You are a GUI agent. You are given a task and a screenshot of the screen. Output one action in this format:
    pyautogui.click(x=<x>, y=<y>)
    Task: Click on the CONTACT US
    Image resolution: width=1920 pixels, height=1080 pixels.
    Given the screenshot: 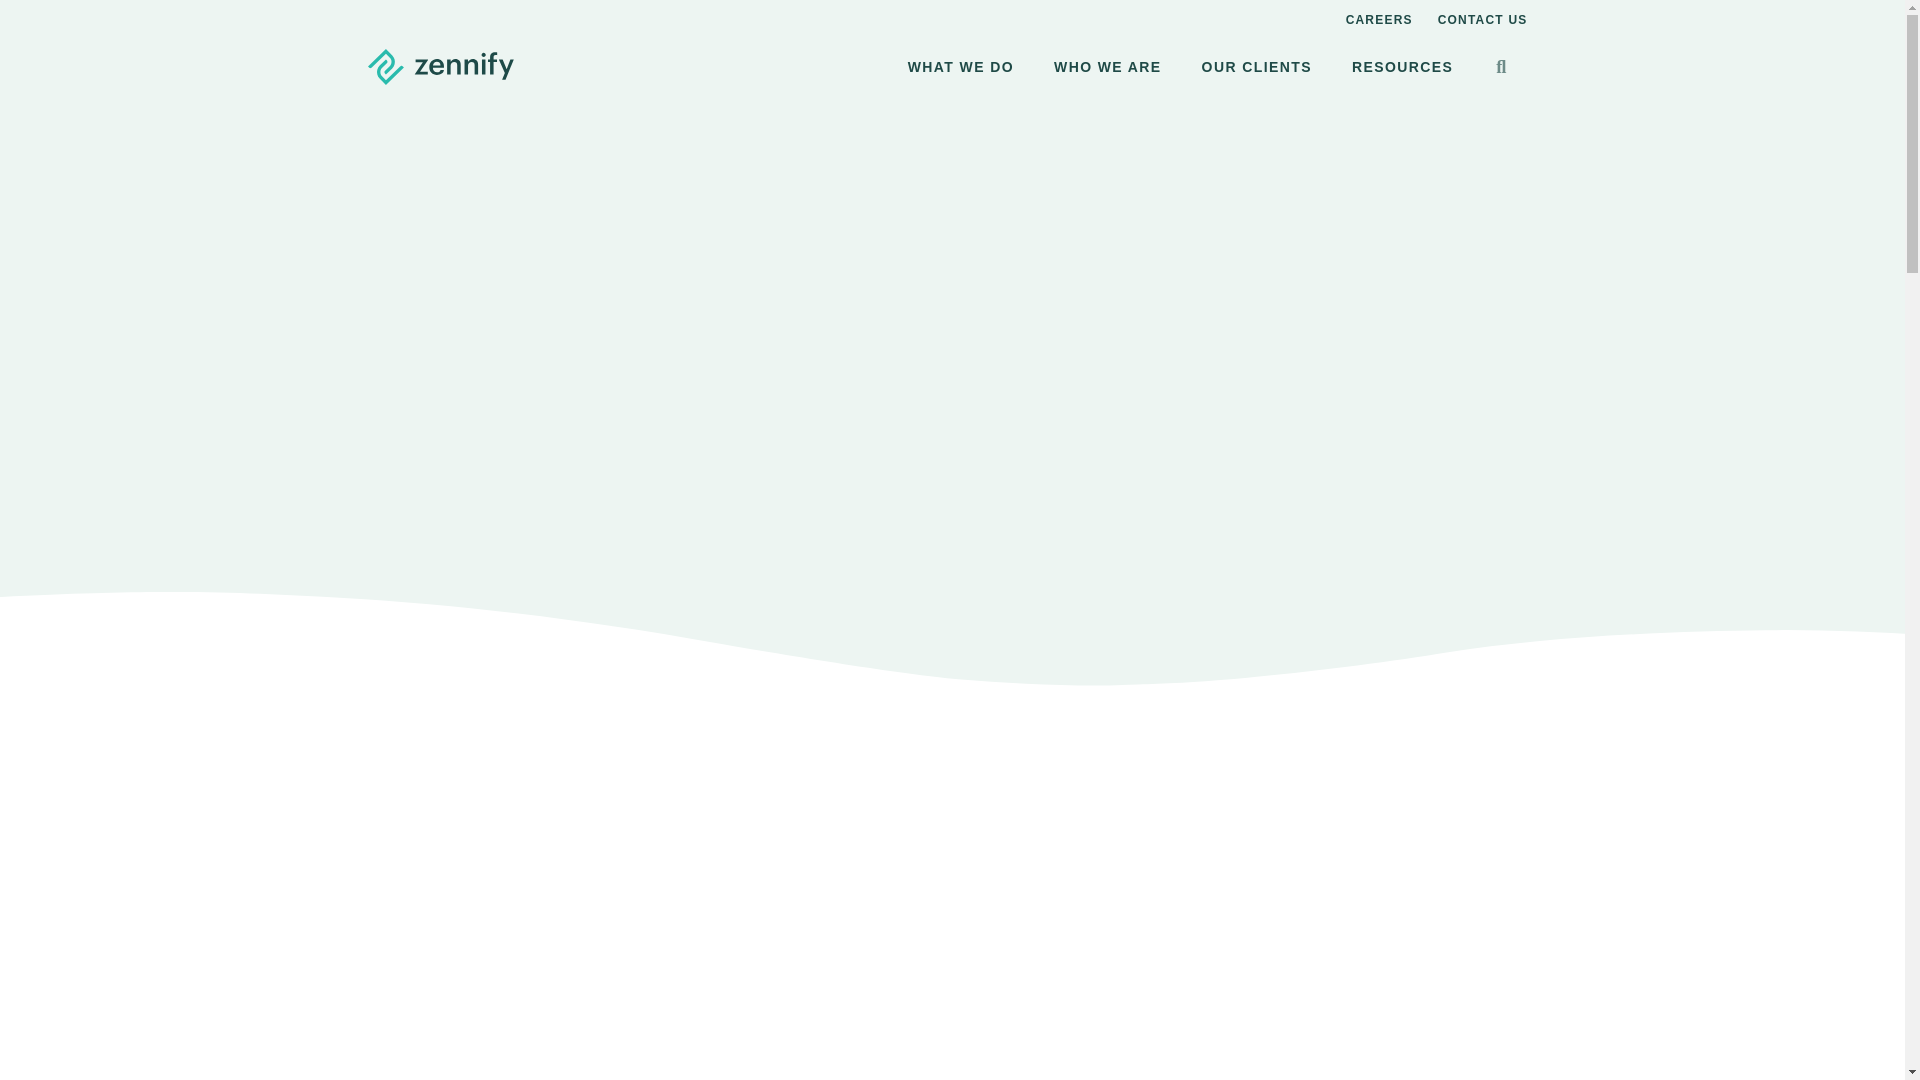 What is the action you would take?
    pyautogui.click(x=1482, y=20)
    